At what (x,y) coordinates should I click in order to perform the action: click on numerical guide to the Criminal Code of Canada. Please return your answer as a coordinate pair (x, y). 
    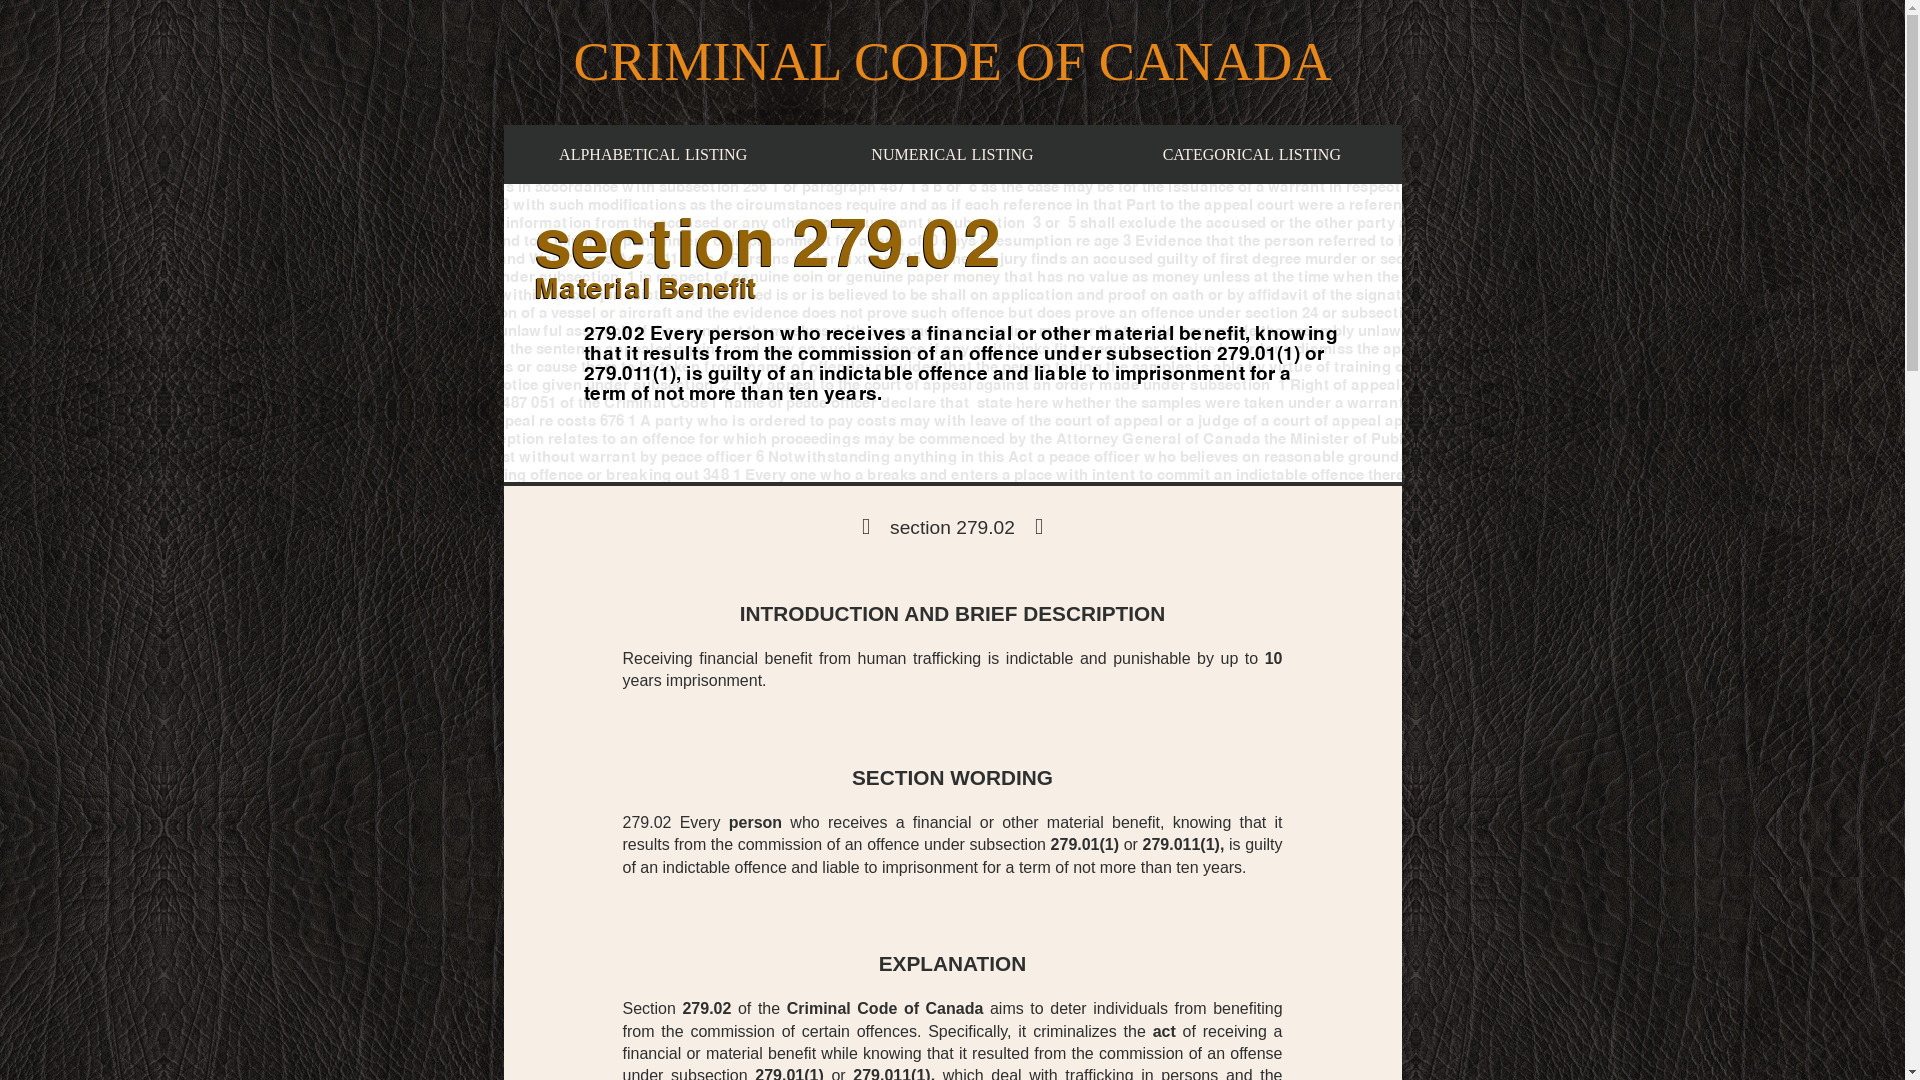
    Looking at the image, I should click on (952, 154).